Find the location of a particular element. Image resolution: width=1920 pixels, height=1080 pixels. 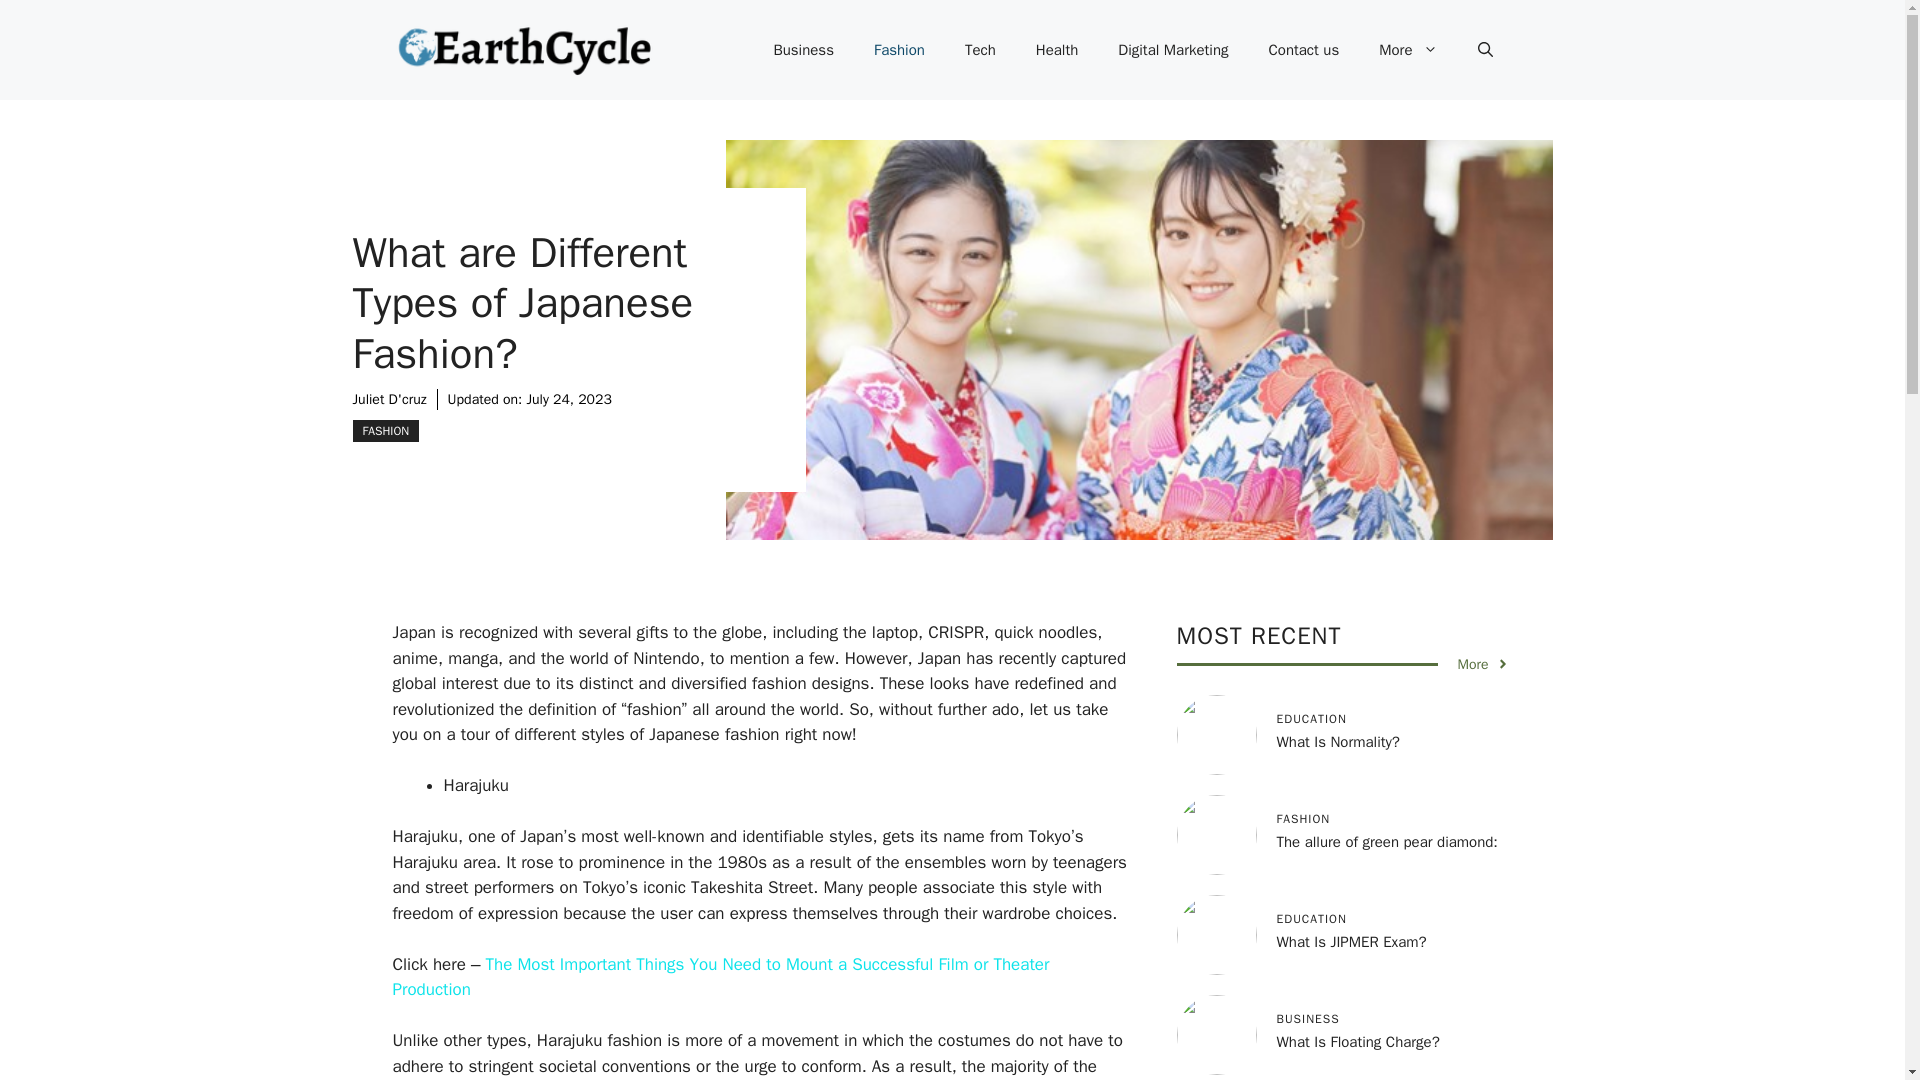

What Is Floating Charge? is located at coordinates (1357, 1041).